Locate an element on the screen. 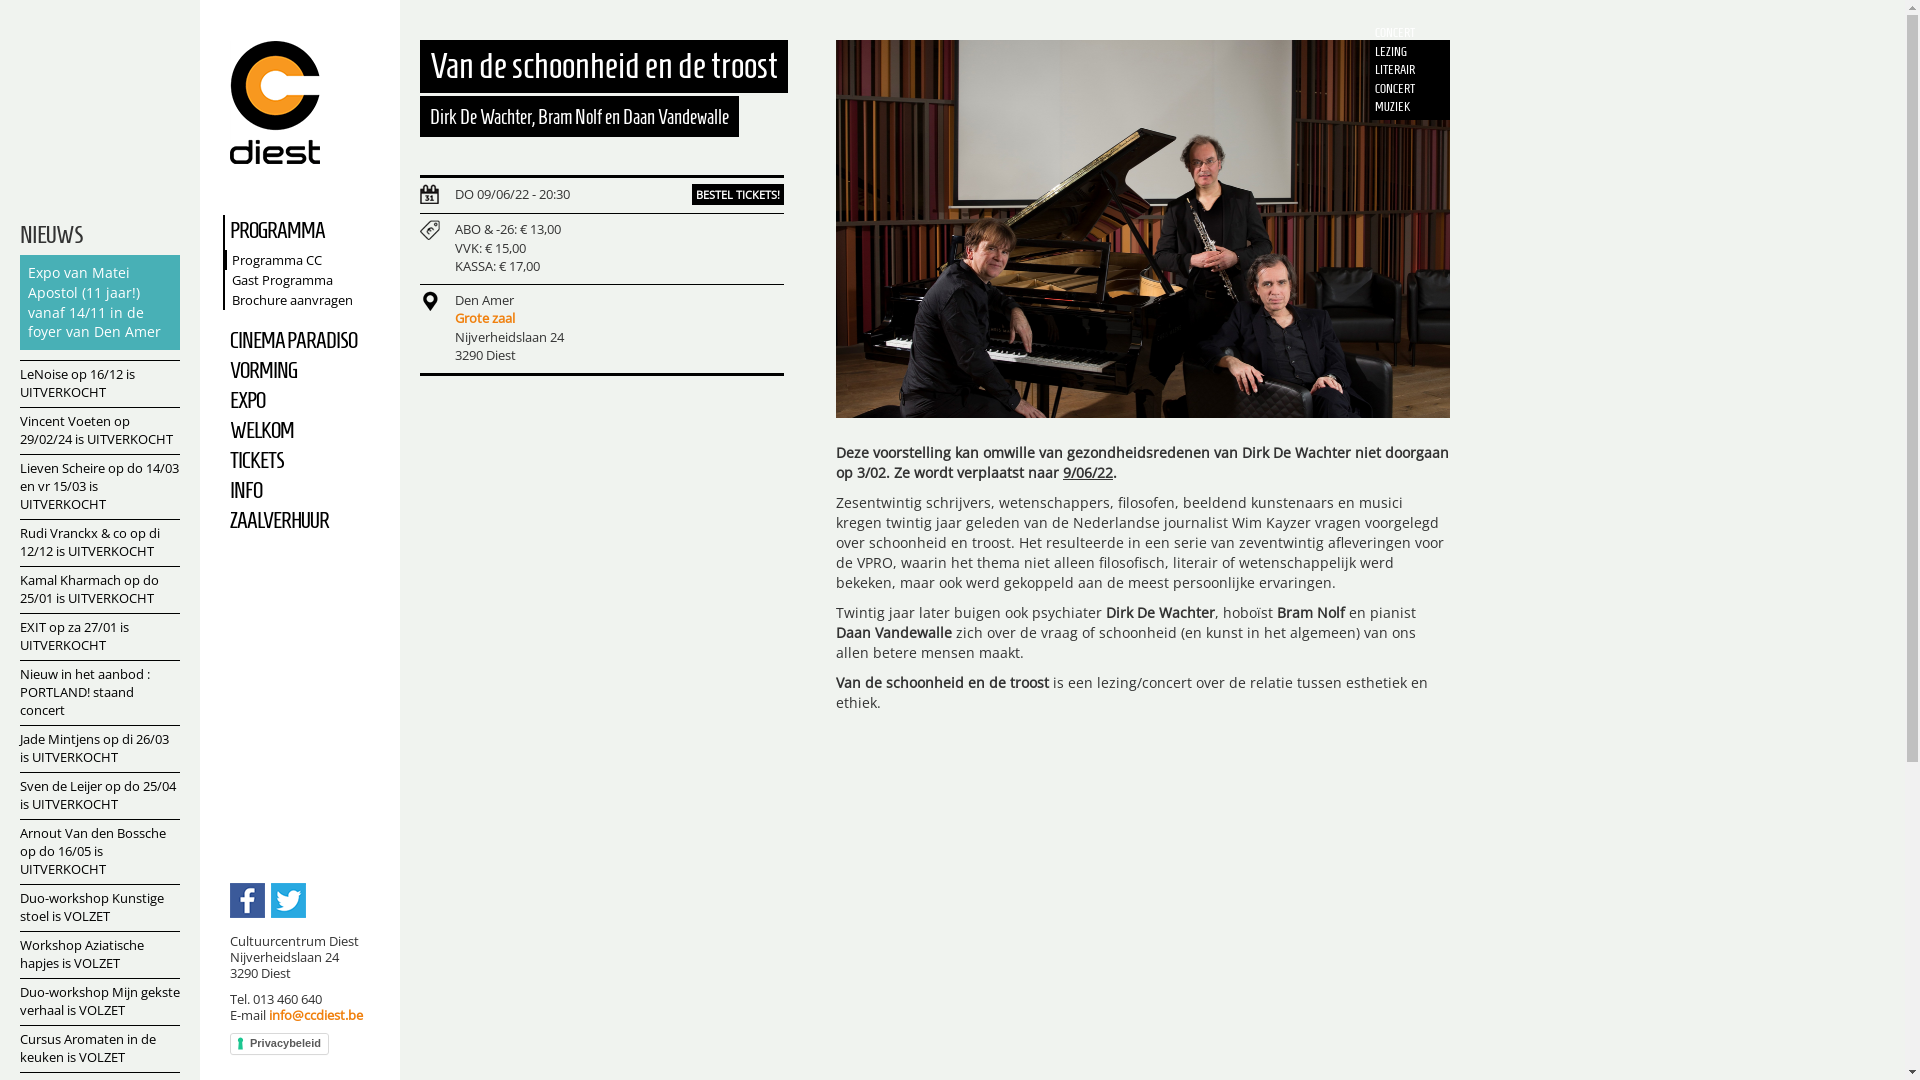 Image resolution: width=1920 pixels, height=1080 pixels. ZAALVERHUUR is located at coordinates (306, 520).